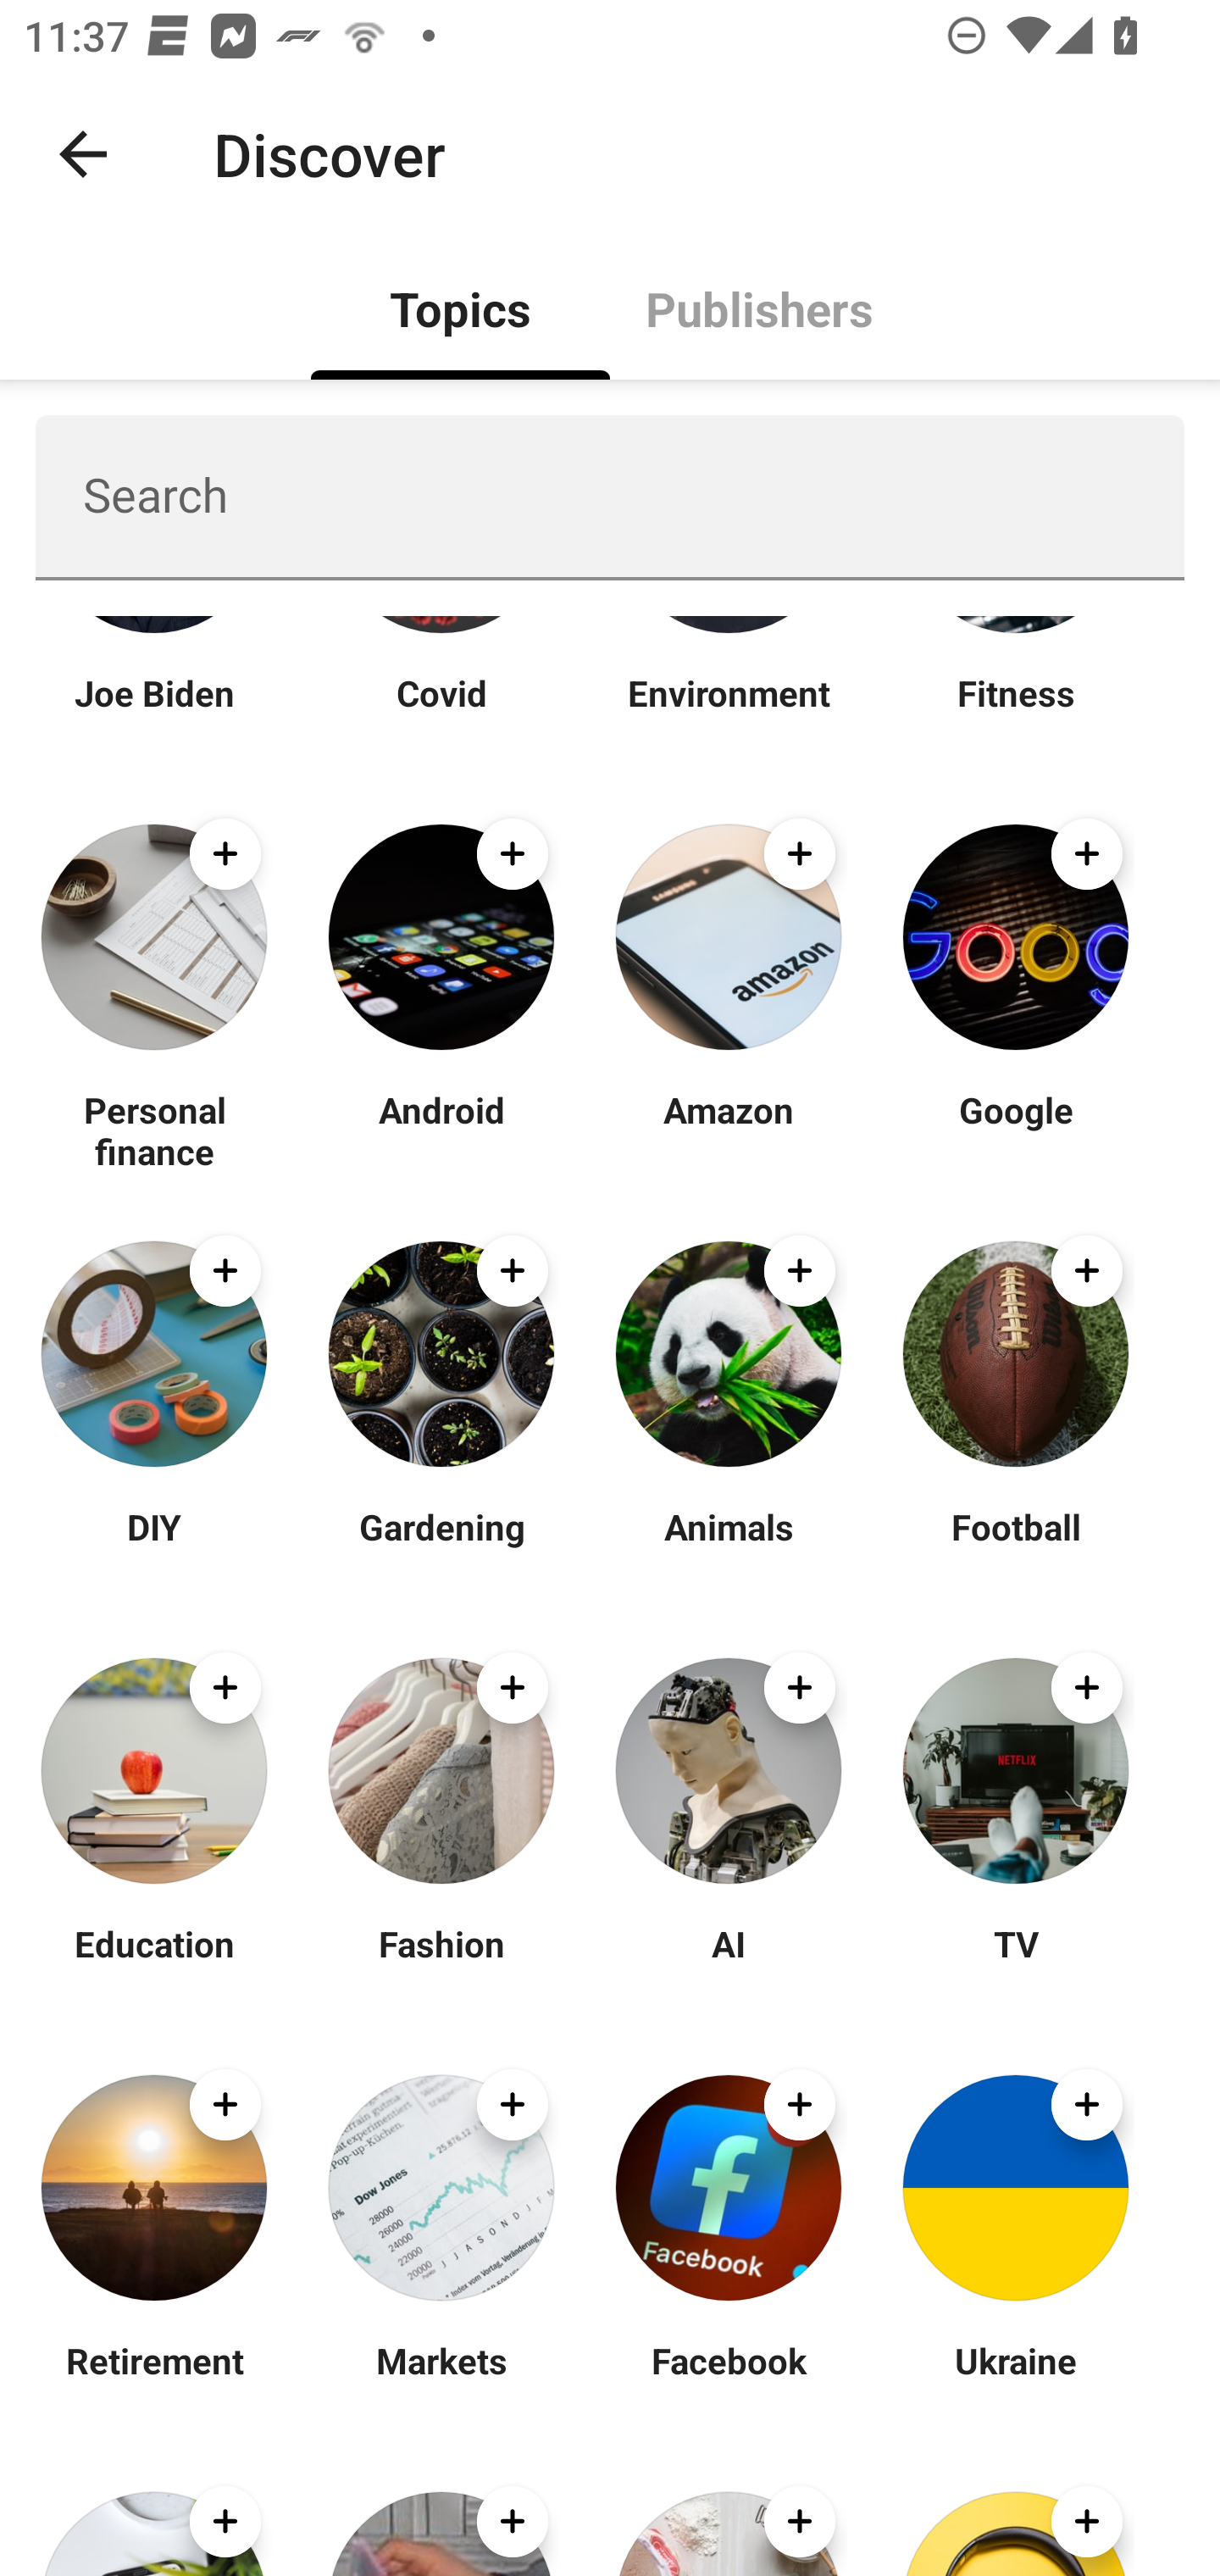 The width and height of the screenshot is (1220, 2576). I want to click on Joe Biden, so click(154, 713).